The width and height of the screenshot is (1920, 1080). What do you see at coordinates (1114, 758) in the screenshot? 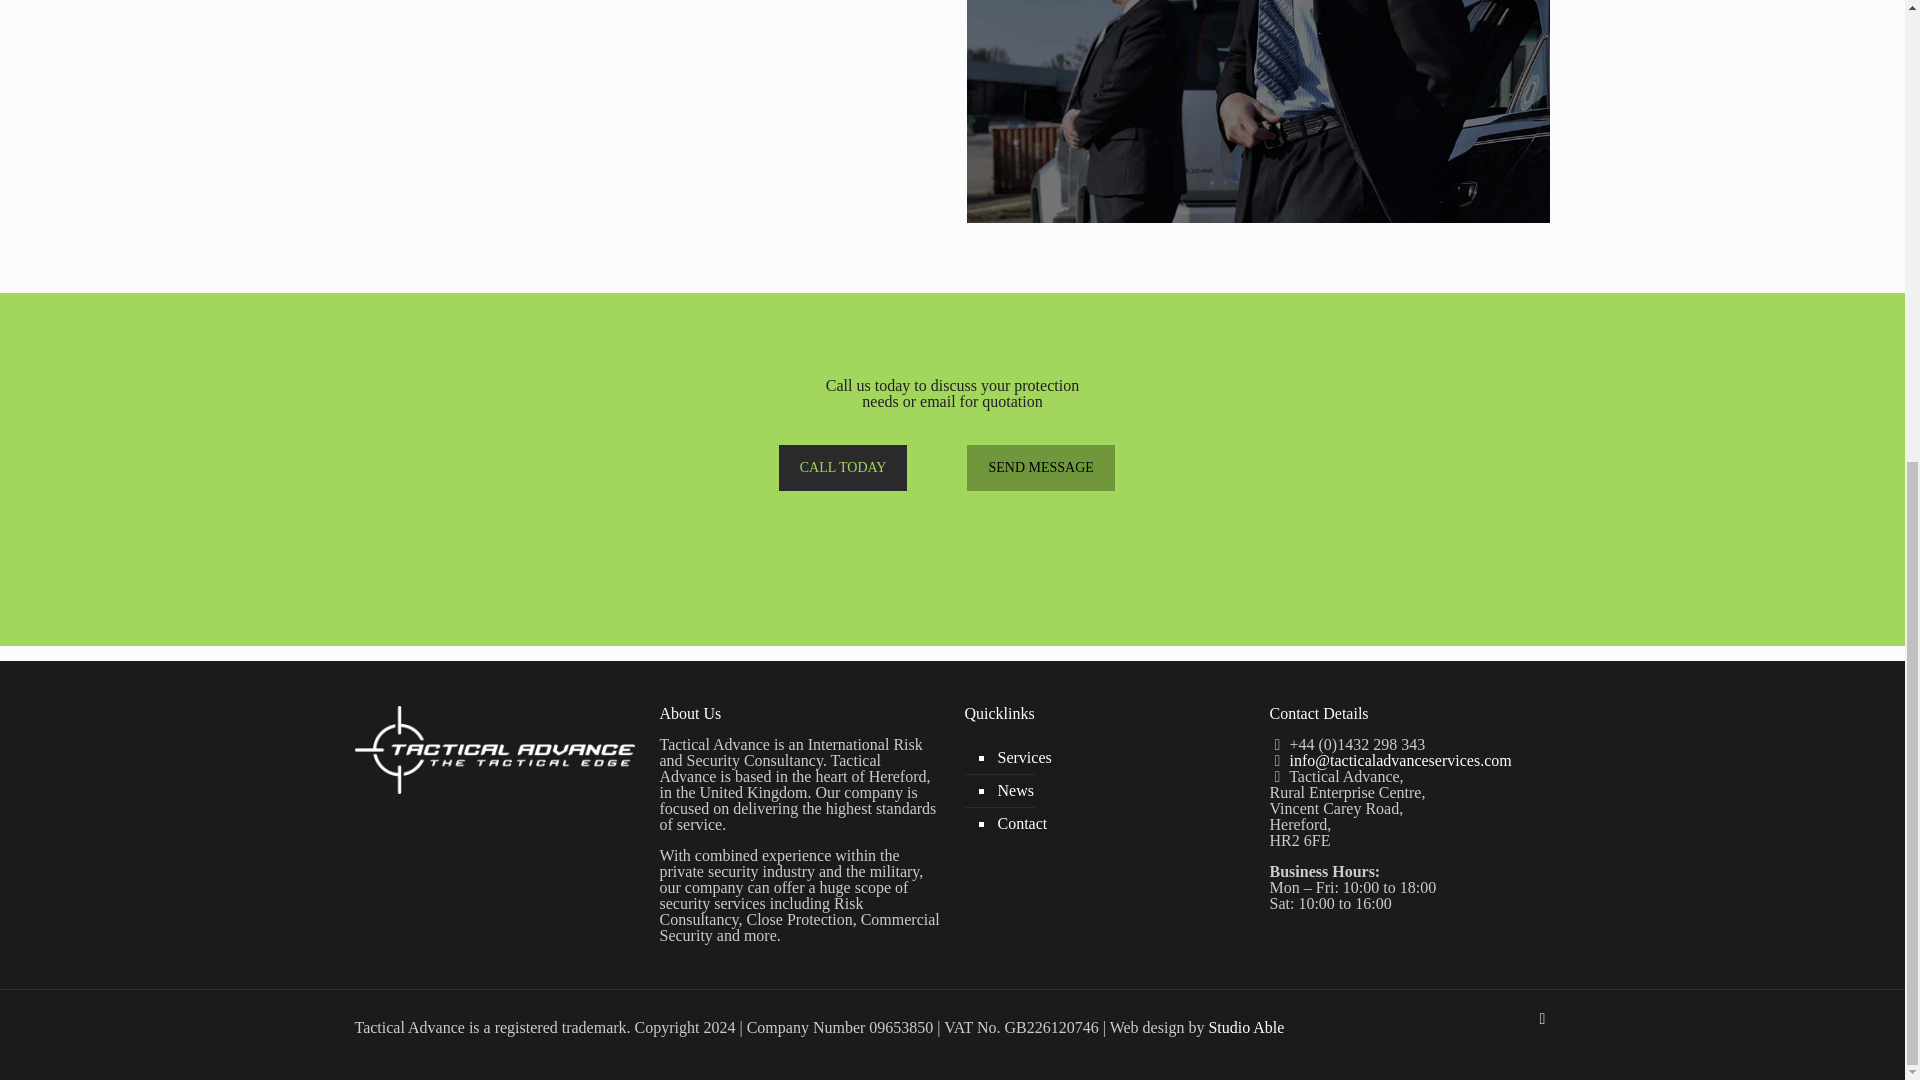
I see `Services` at bounding box center [1114, 758].